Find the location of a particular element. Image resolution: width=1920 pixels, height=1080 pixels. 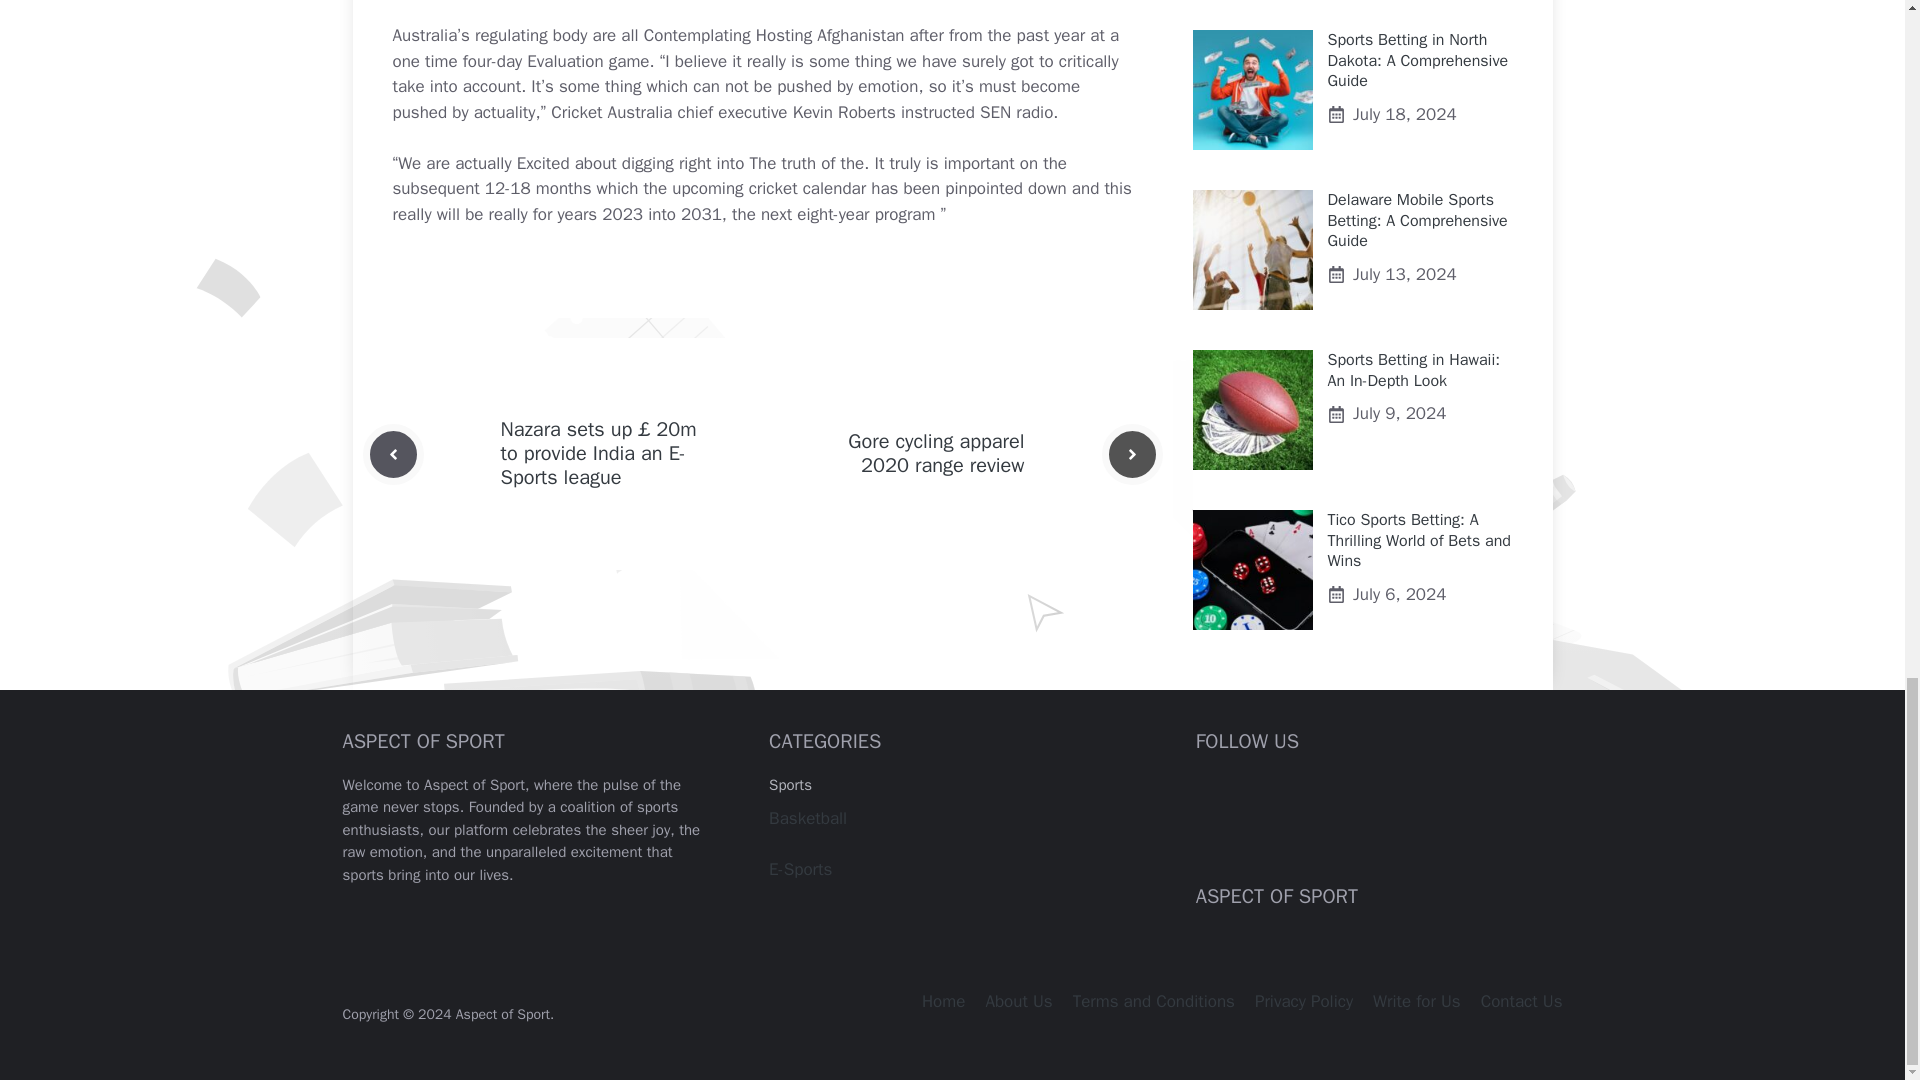

Delaware Mobile Sports Betting: A Comprehensive Guide is located at coordinates (1418, 220).